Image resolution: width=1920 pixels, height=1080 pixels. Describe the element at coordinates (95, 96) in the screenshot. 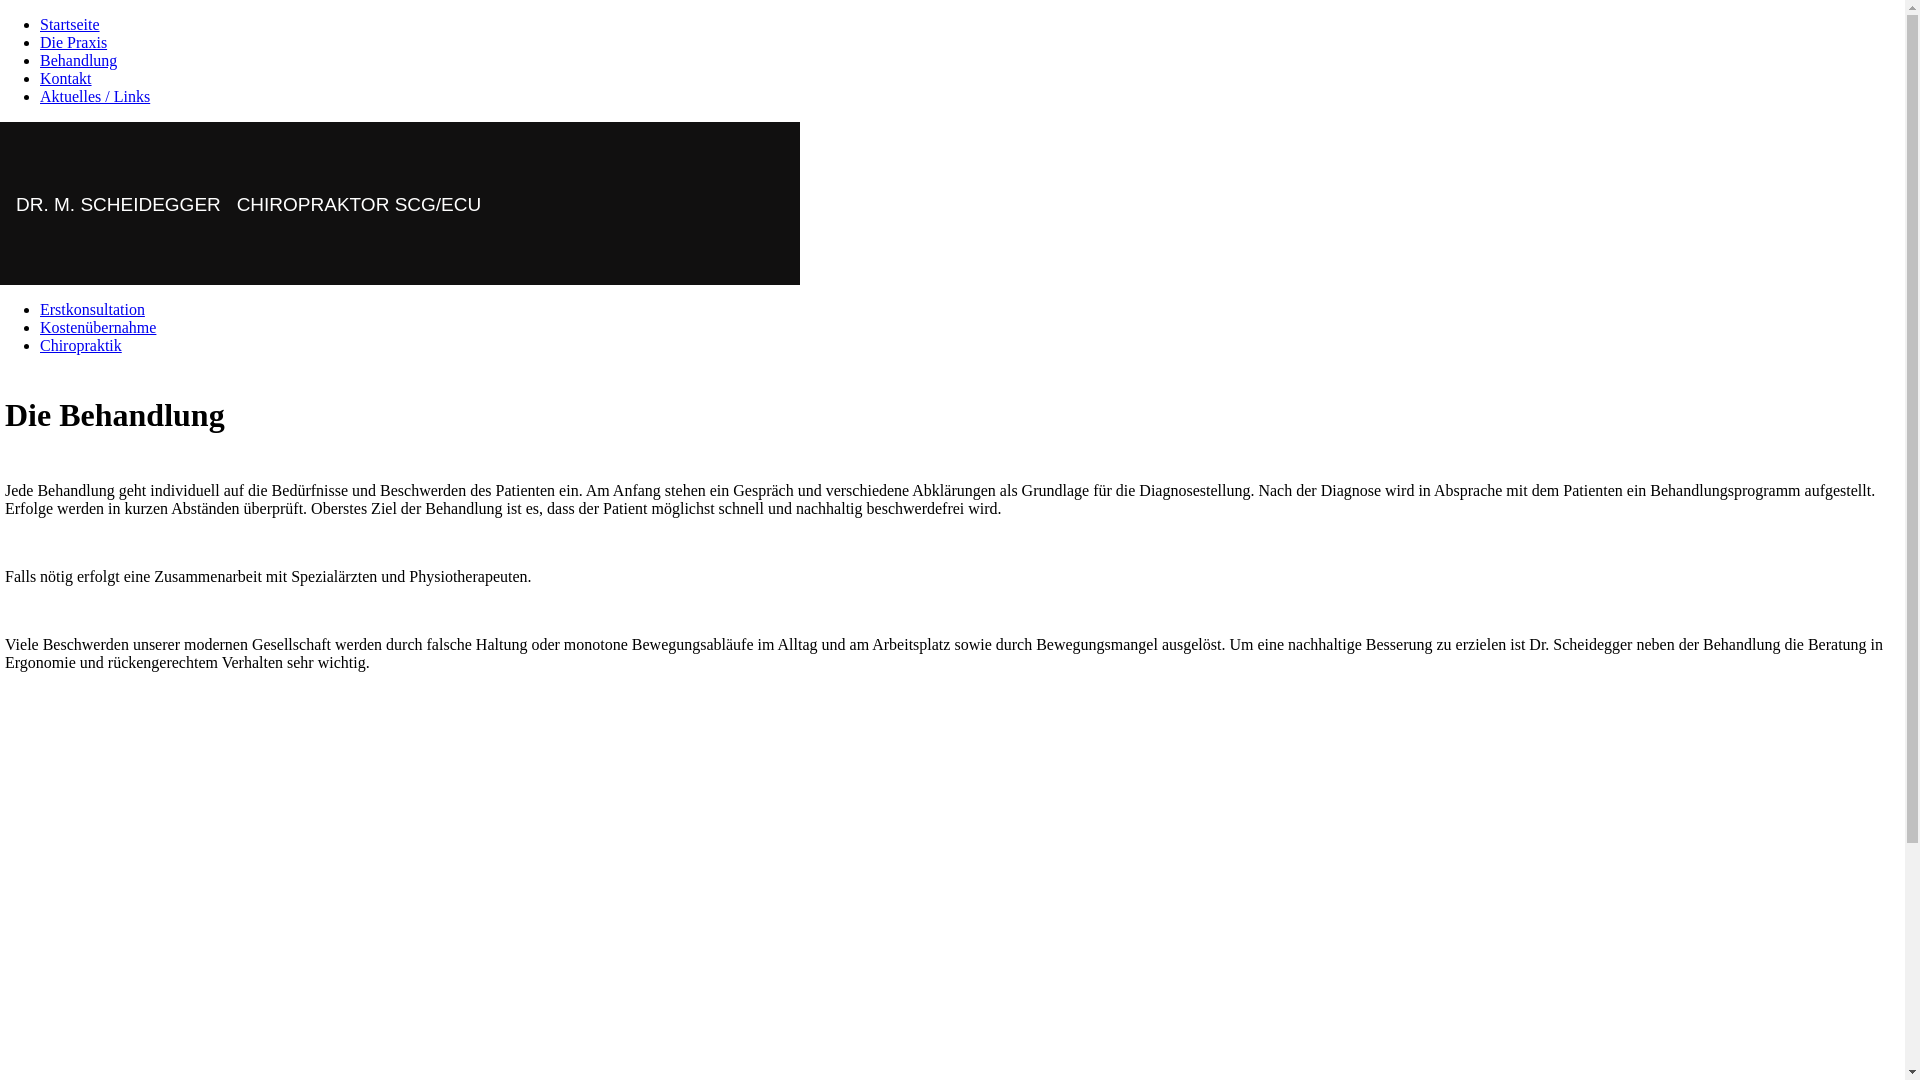

I see `Aktuelles / Links` at that location.